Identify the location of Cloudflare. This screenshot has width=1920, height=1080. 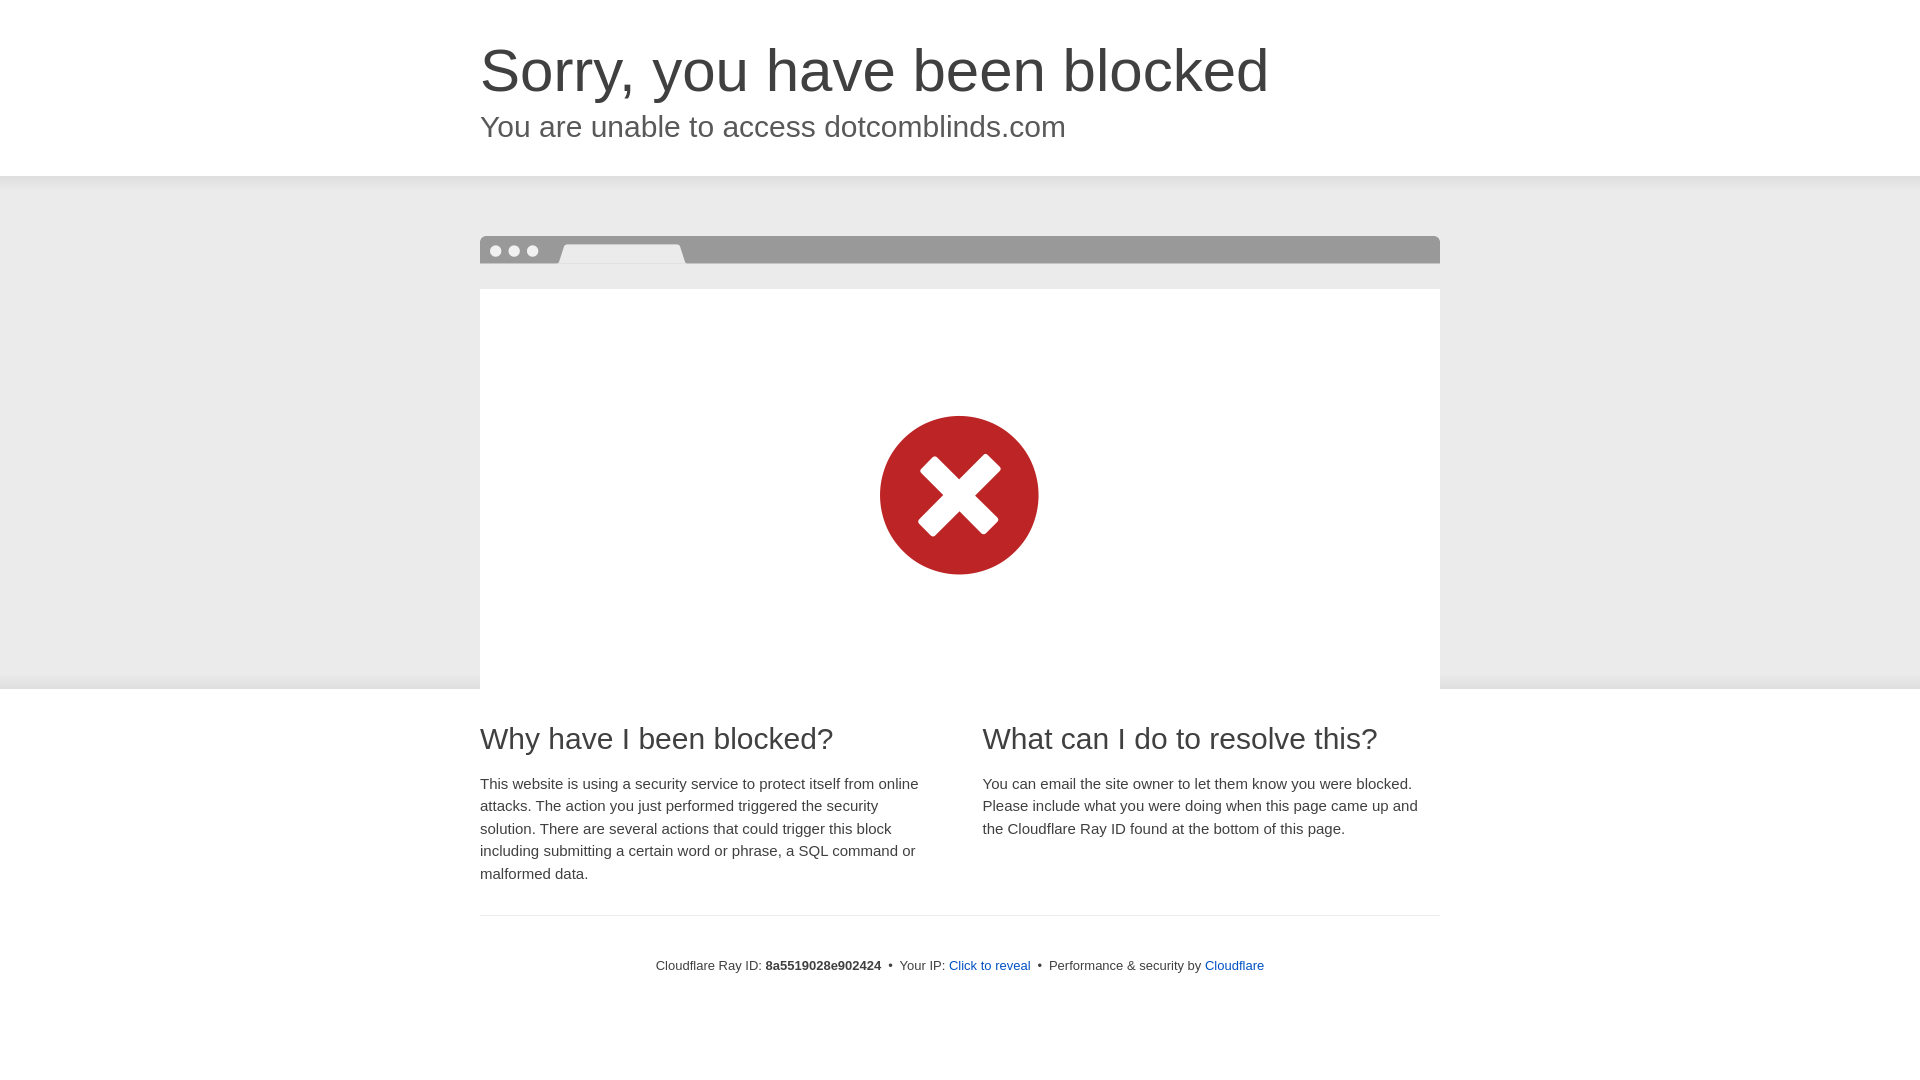
(1234, 965).